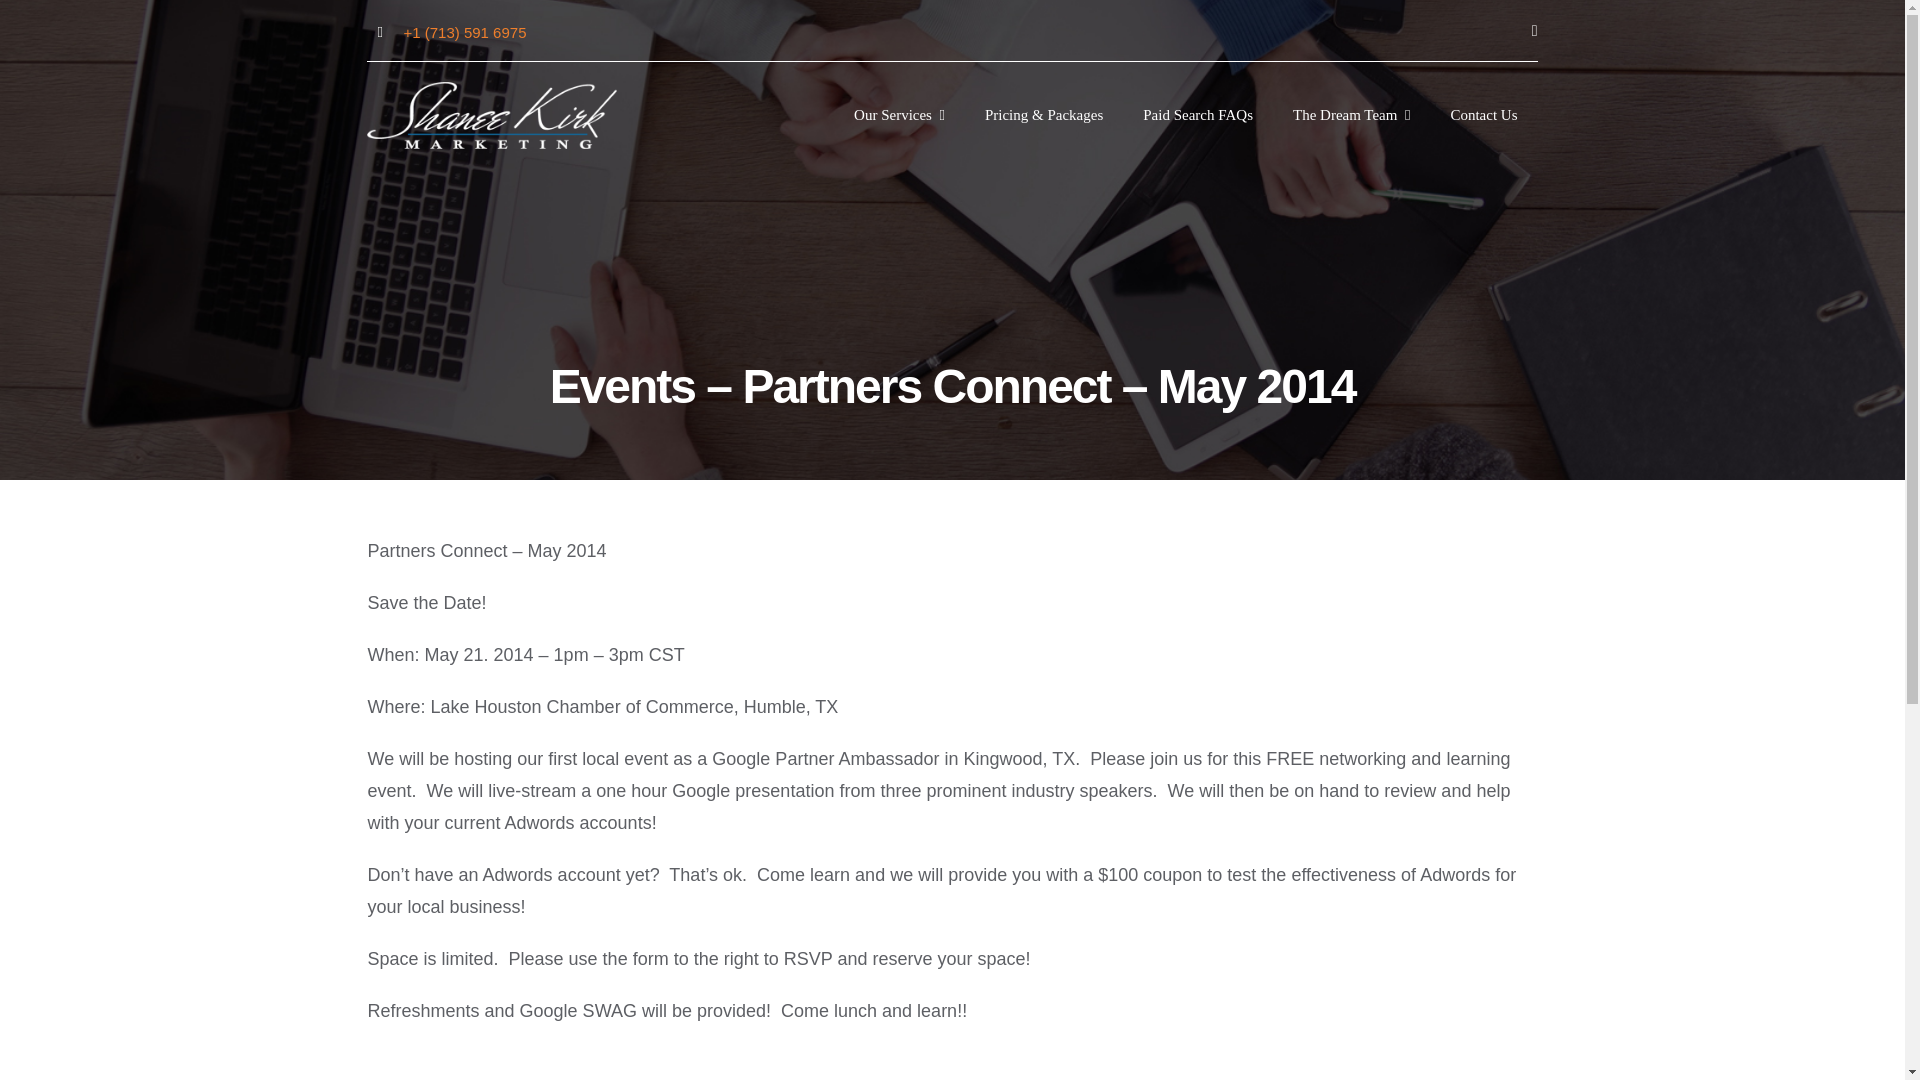 The height and width of the screenshot is (1080, 1920). What do you see at coordinates (1198, 114) in the screenshot?
I see `Paid Search FAQs` at bounding box center [1198, 114].